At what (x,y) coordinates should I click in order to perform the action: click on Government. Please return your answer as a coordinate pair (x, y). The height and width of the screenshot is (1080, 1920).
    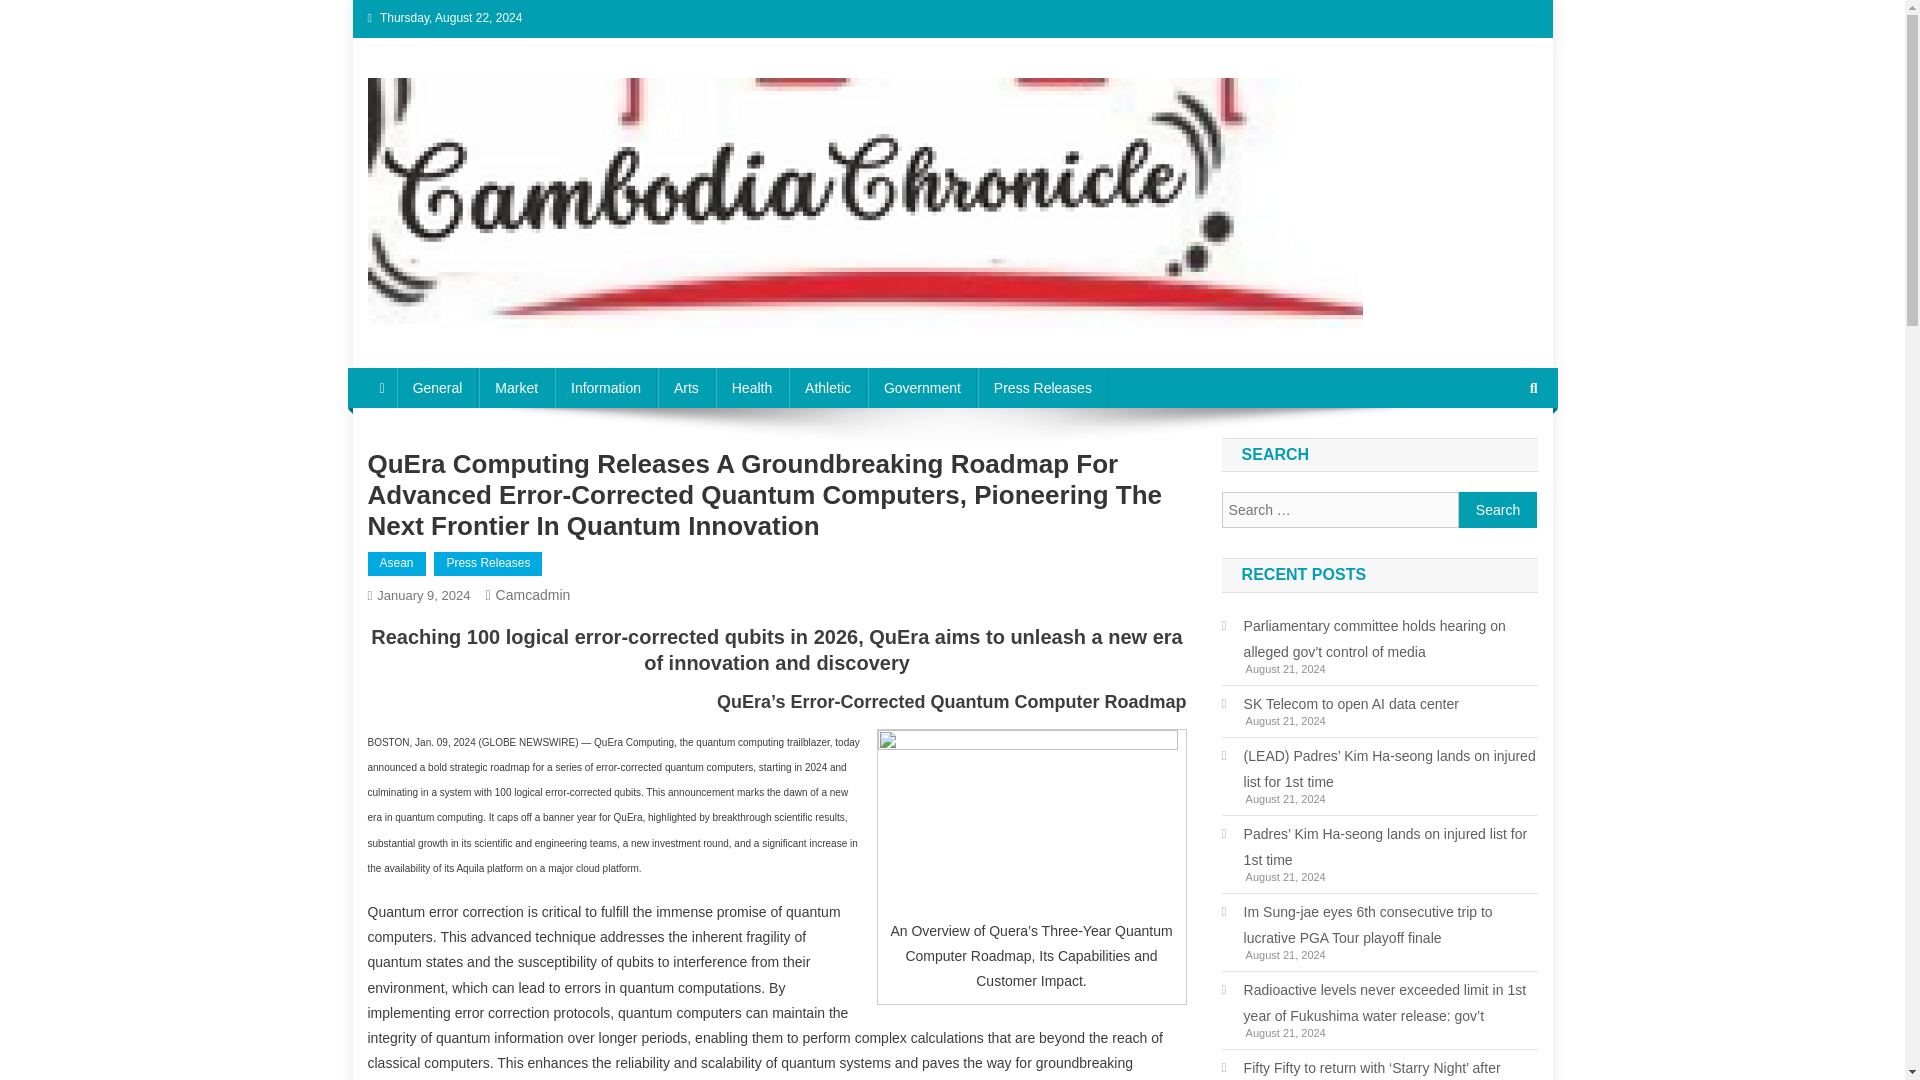
    Looking at the image, I should click on (922, 388).